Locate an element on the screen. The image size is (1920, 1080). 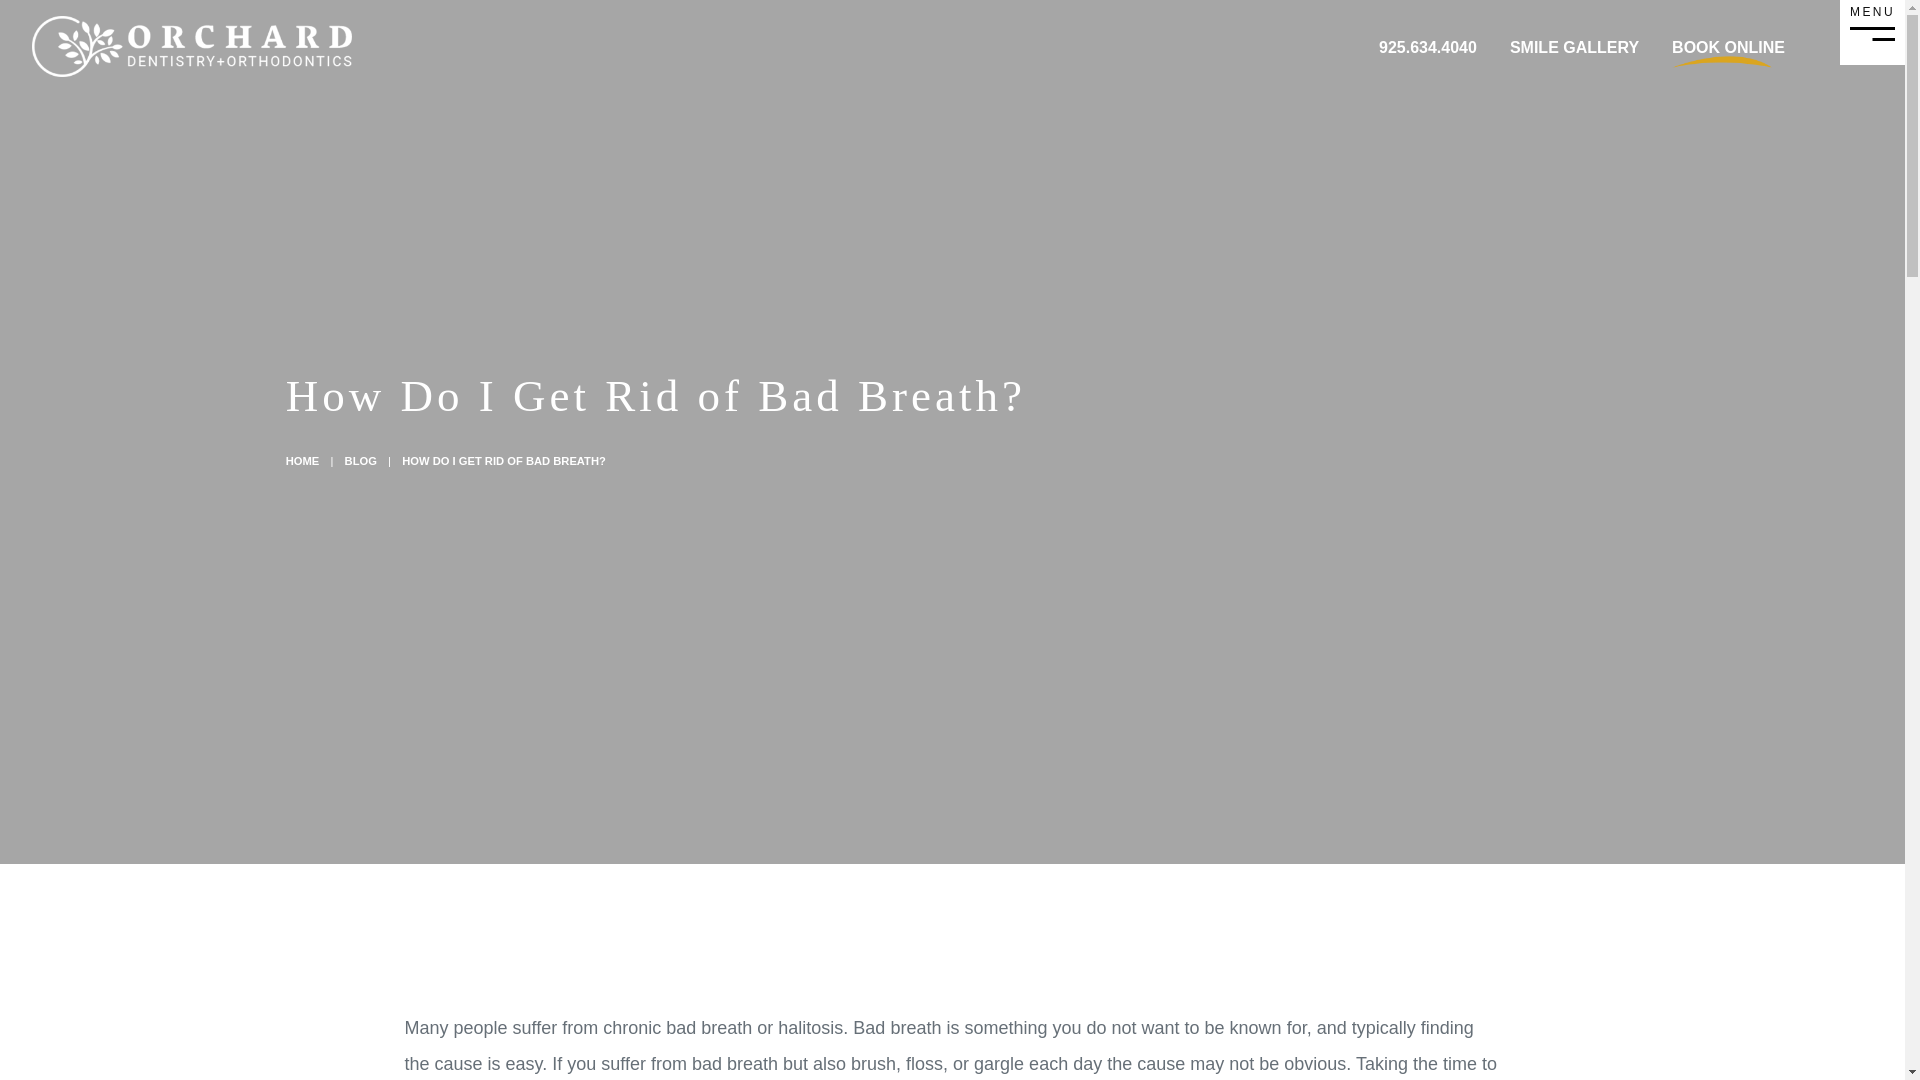
925.634.4040 is located at coordinates (1427, 47).